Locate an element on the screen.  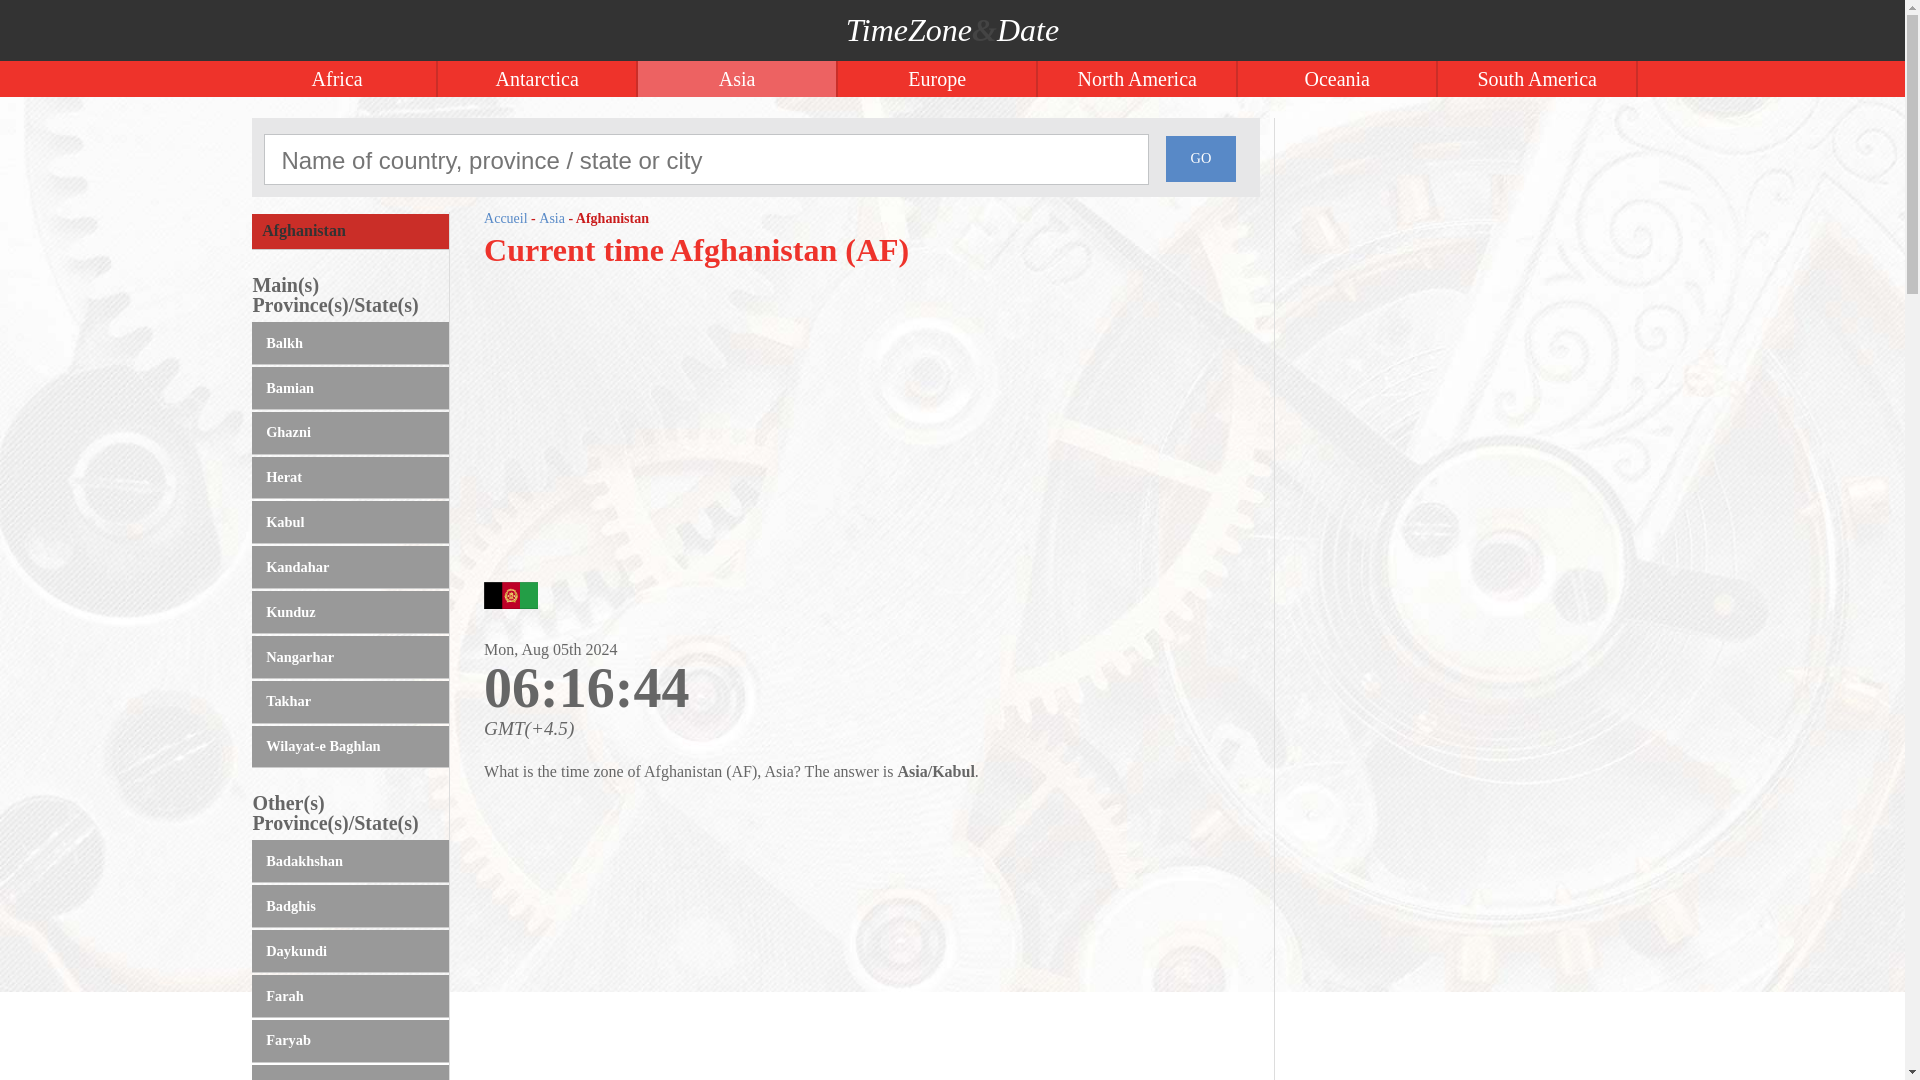
Bamian is located at coordinates (349, 388).